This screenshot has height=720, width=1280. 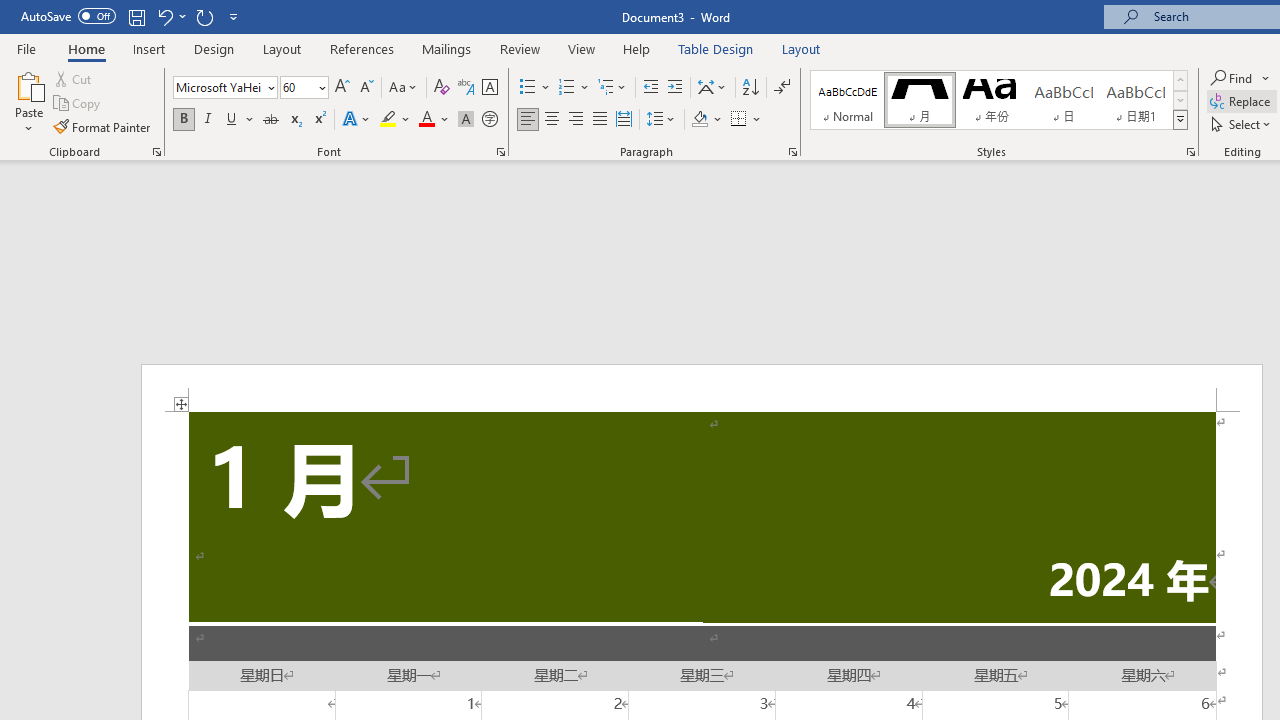 What do you see at coordinates (270, 120) in the screenshot?
I see `Strikethrough` at bounding box center [270, 120].